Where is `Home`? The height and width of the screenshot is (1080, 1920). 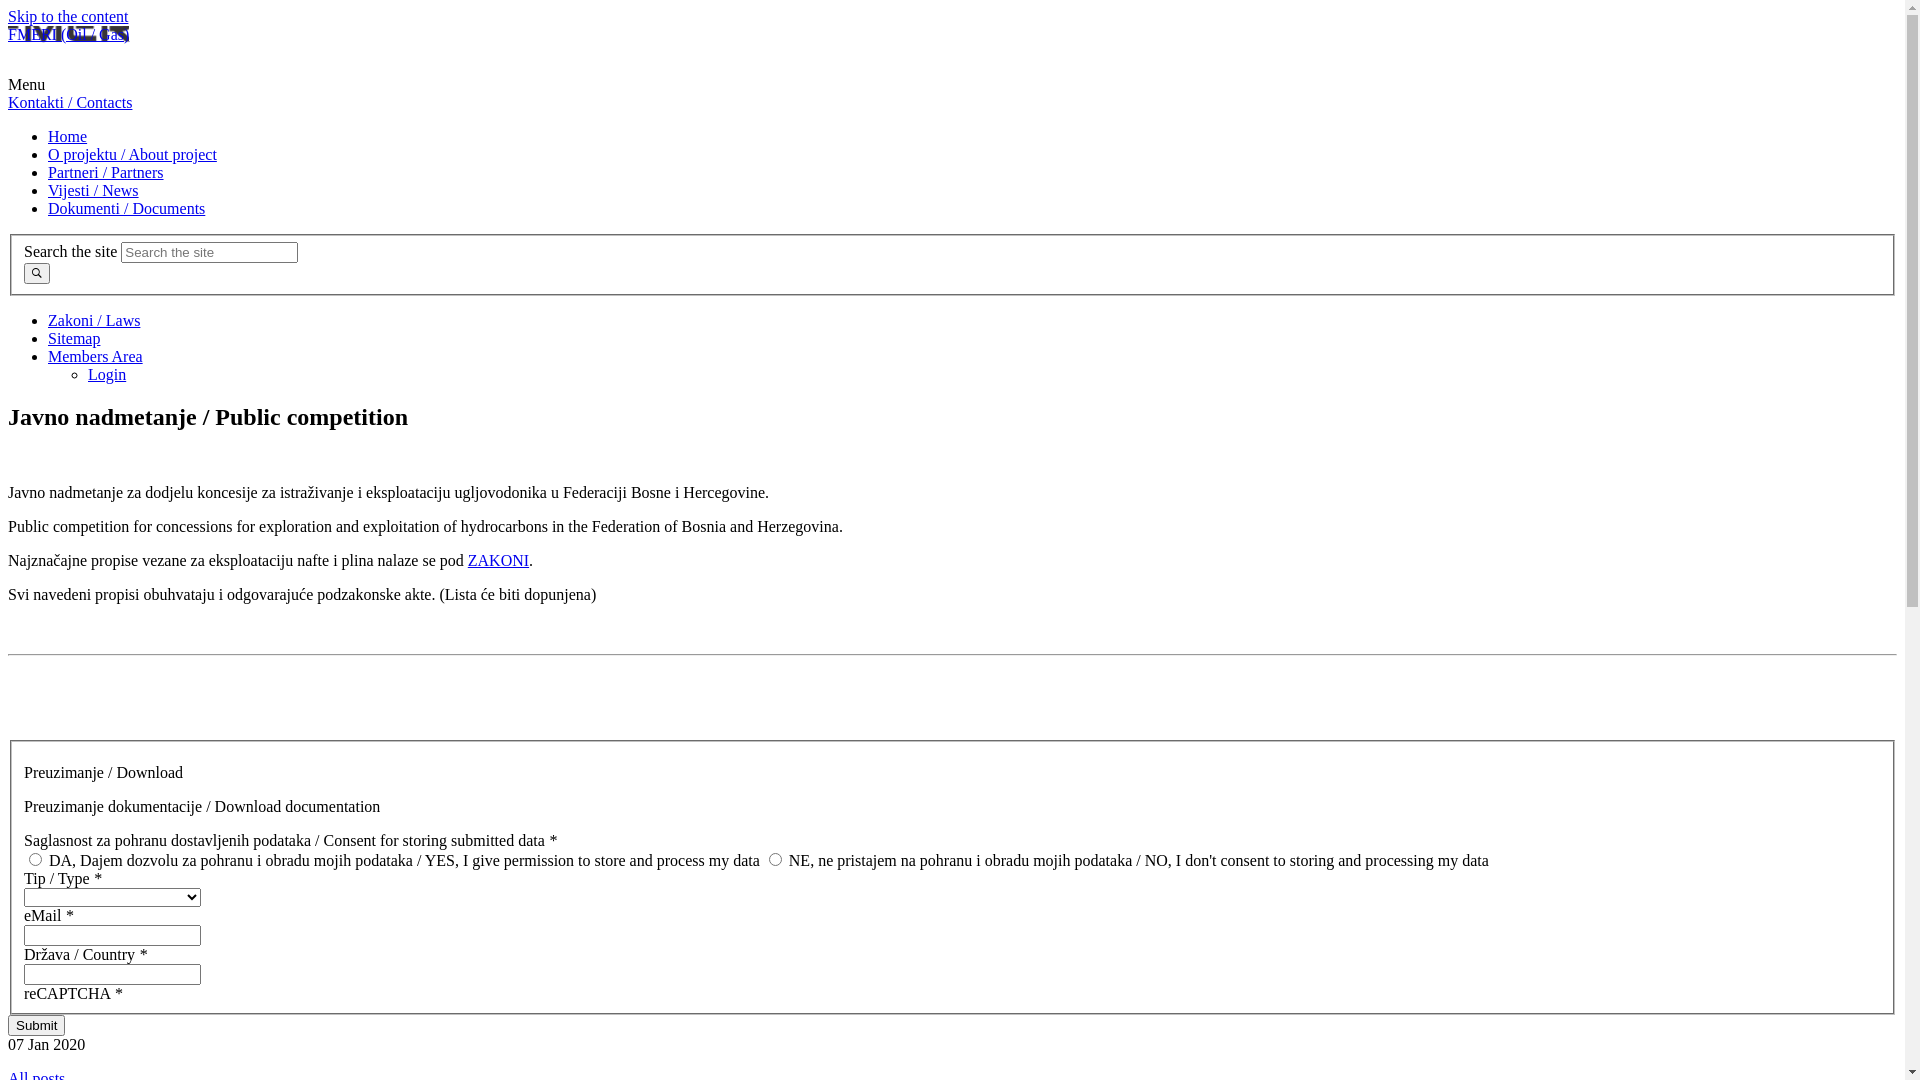
Home is located at coordinates (68, 136).